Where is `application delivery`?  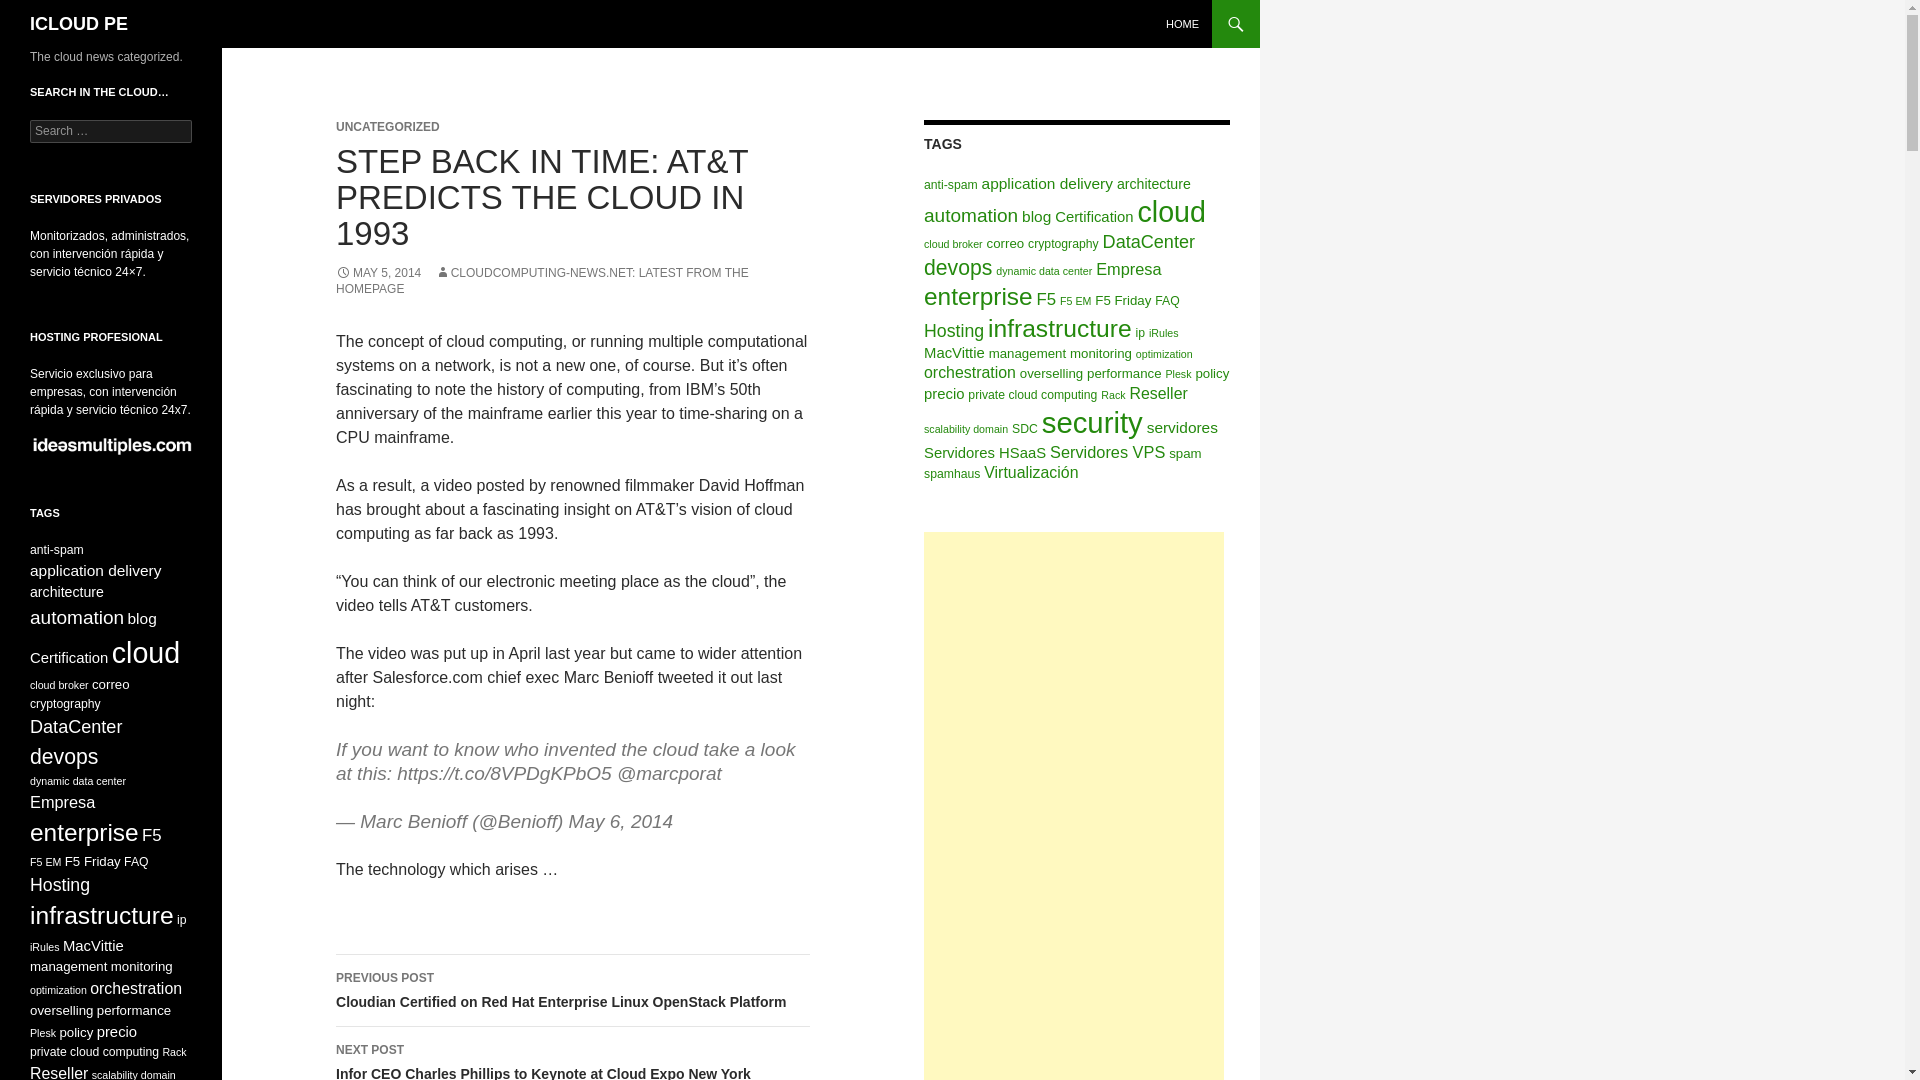
application delivery is located at coordinates (1047, 183).